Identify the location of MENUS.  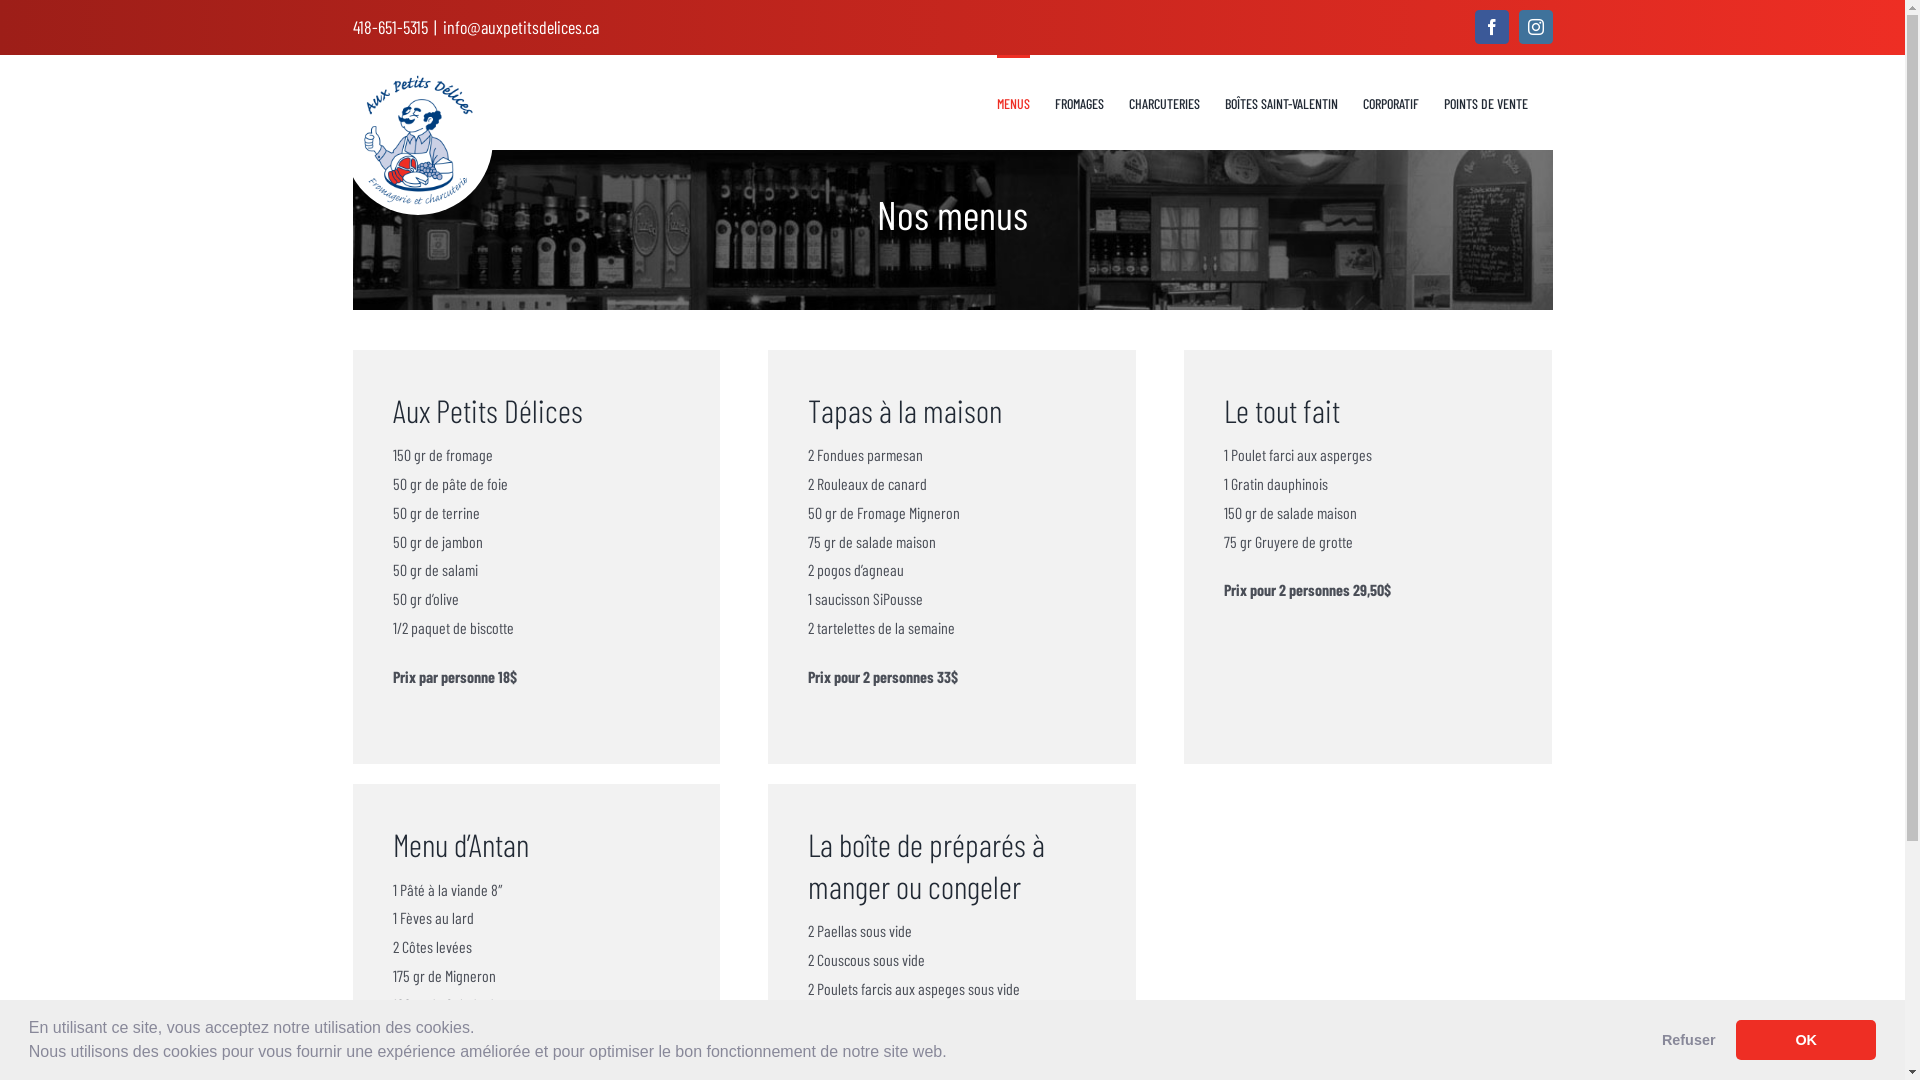
(1012, 102).